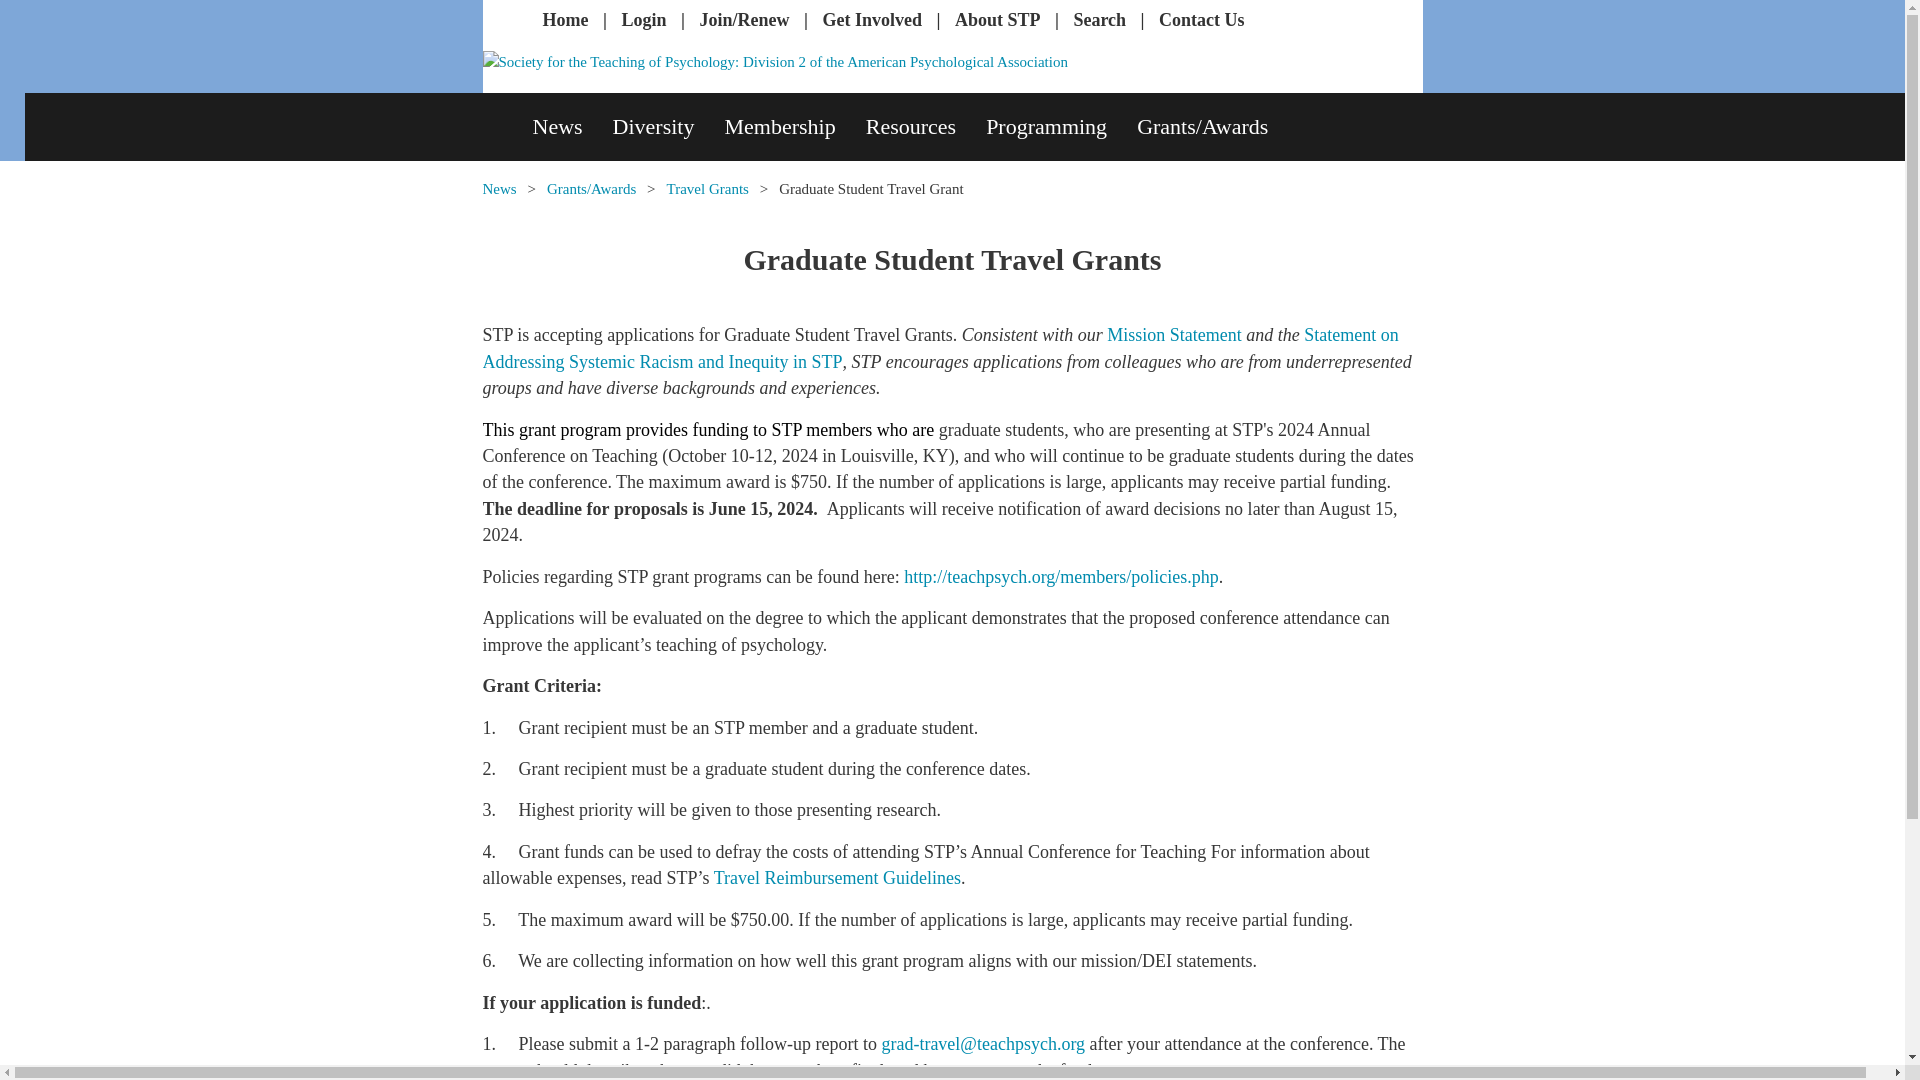  Describe the element at coordinates (1202, 20) in the screenshot. I see `Contact Us` at that location.